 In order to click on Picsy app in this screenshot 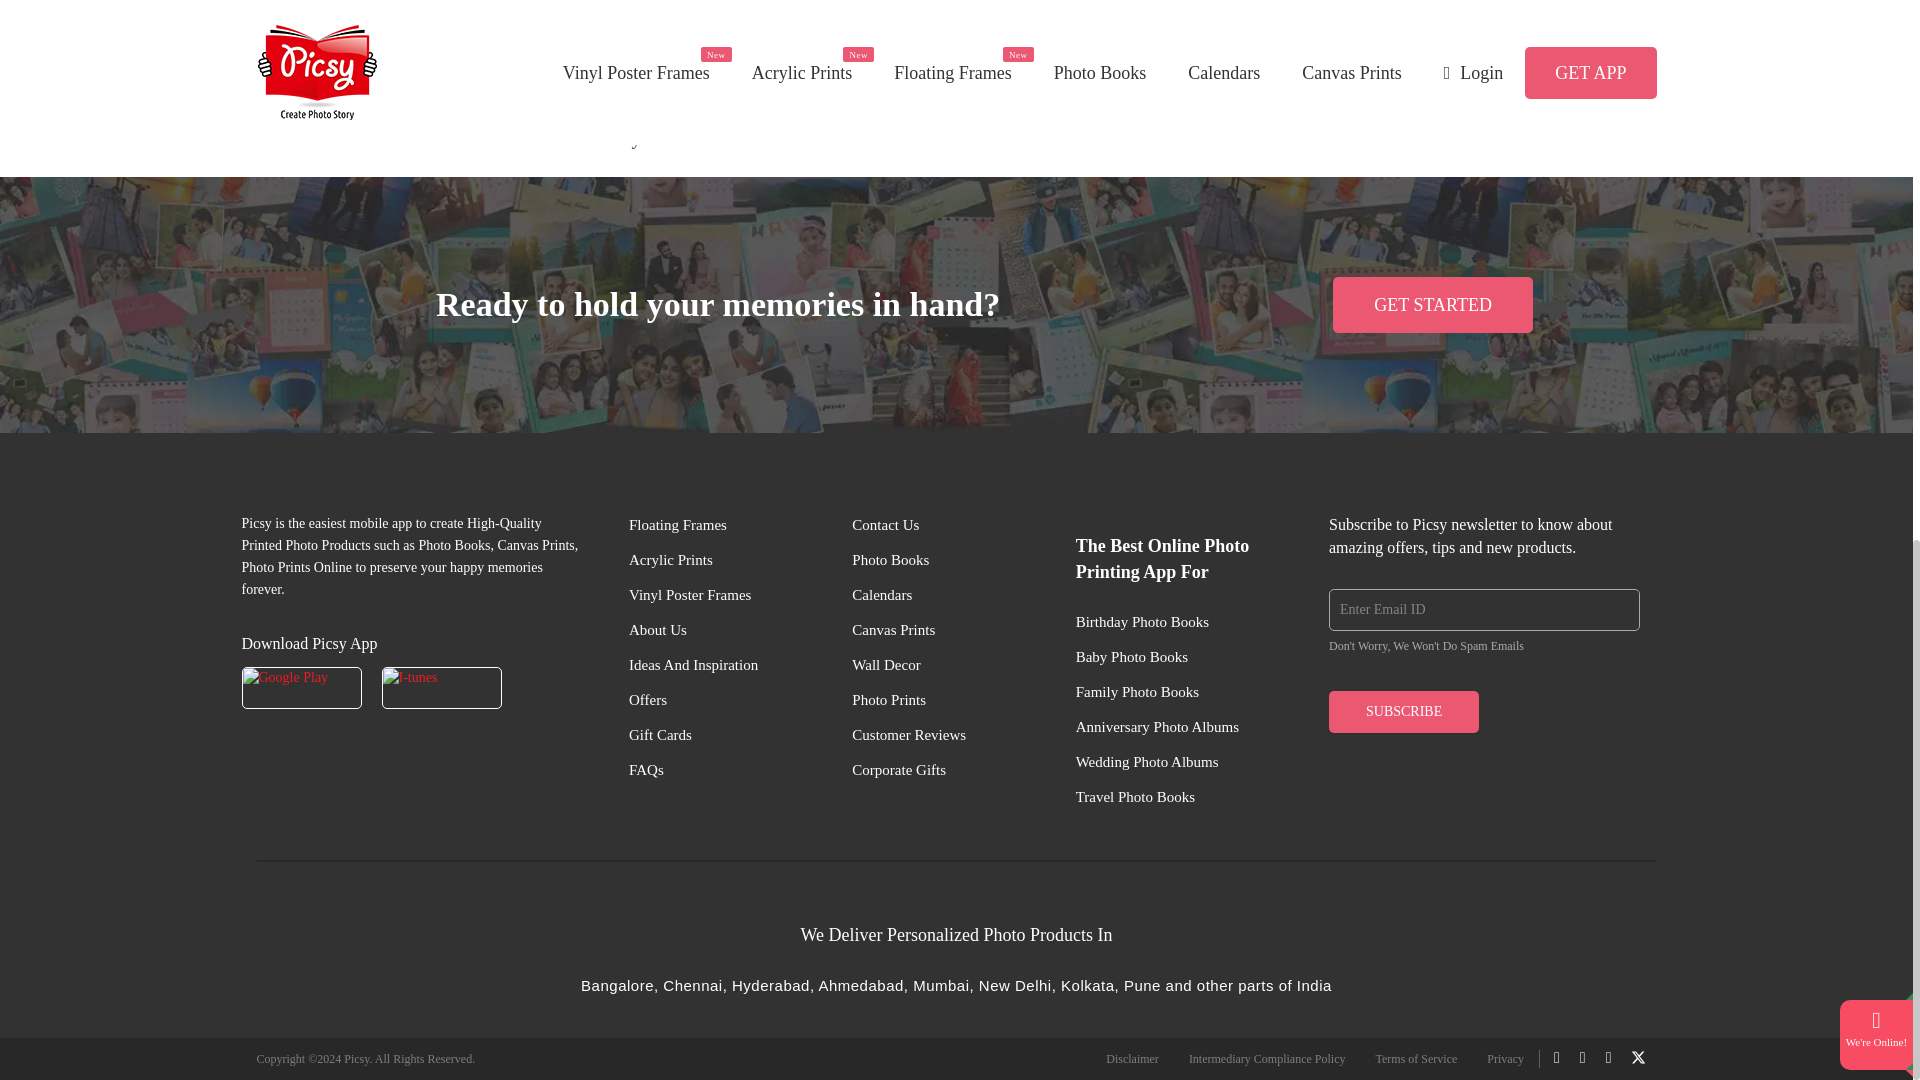, I will do `click(1082, 76)`.